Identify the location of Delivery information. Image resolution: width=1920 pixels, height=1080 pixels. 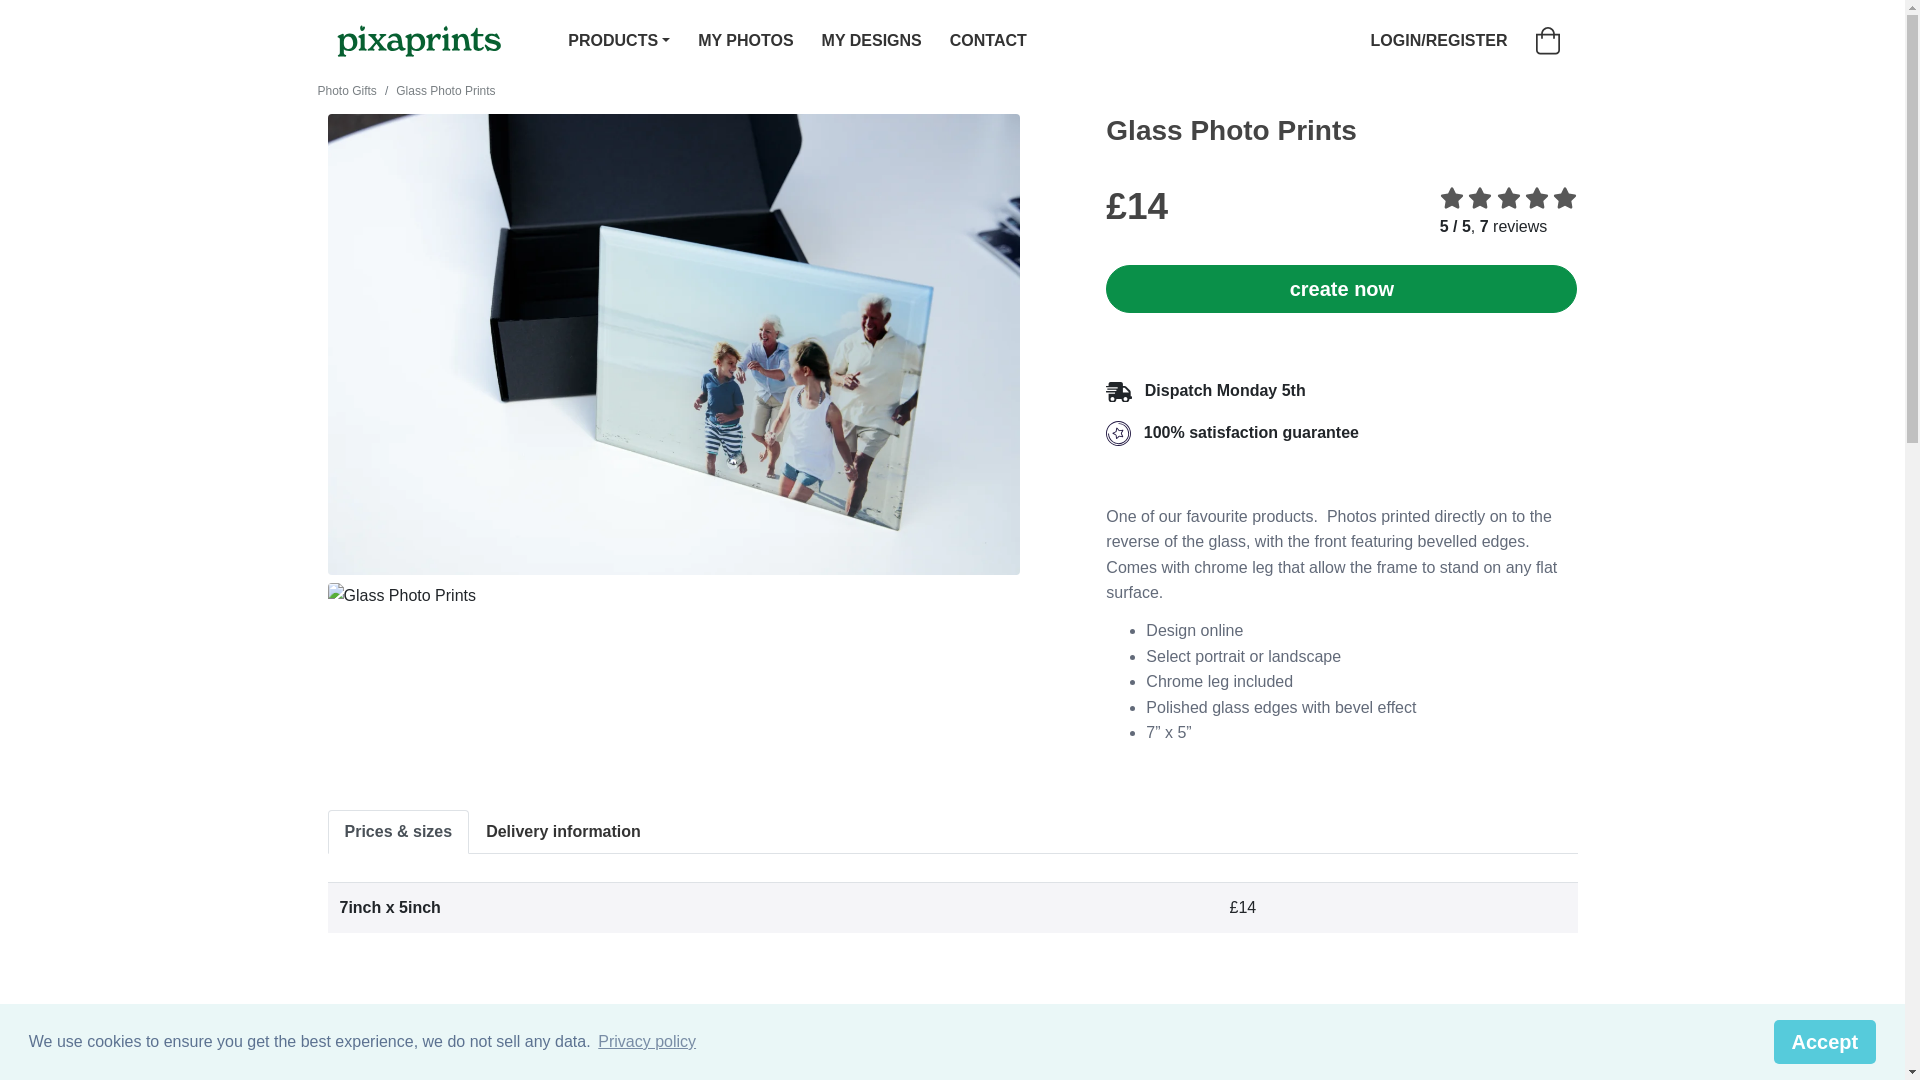
(563, 832).